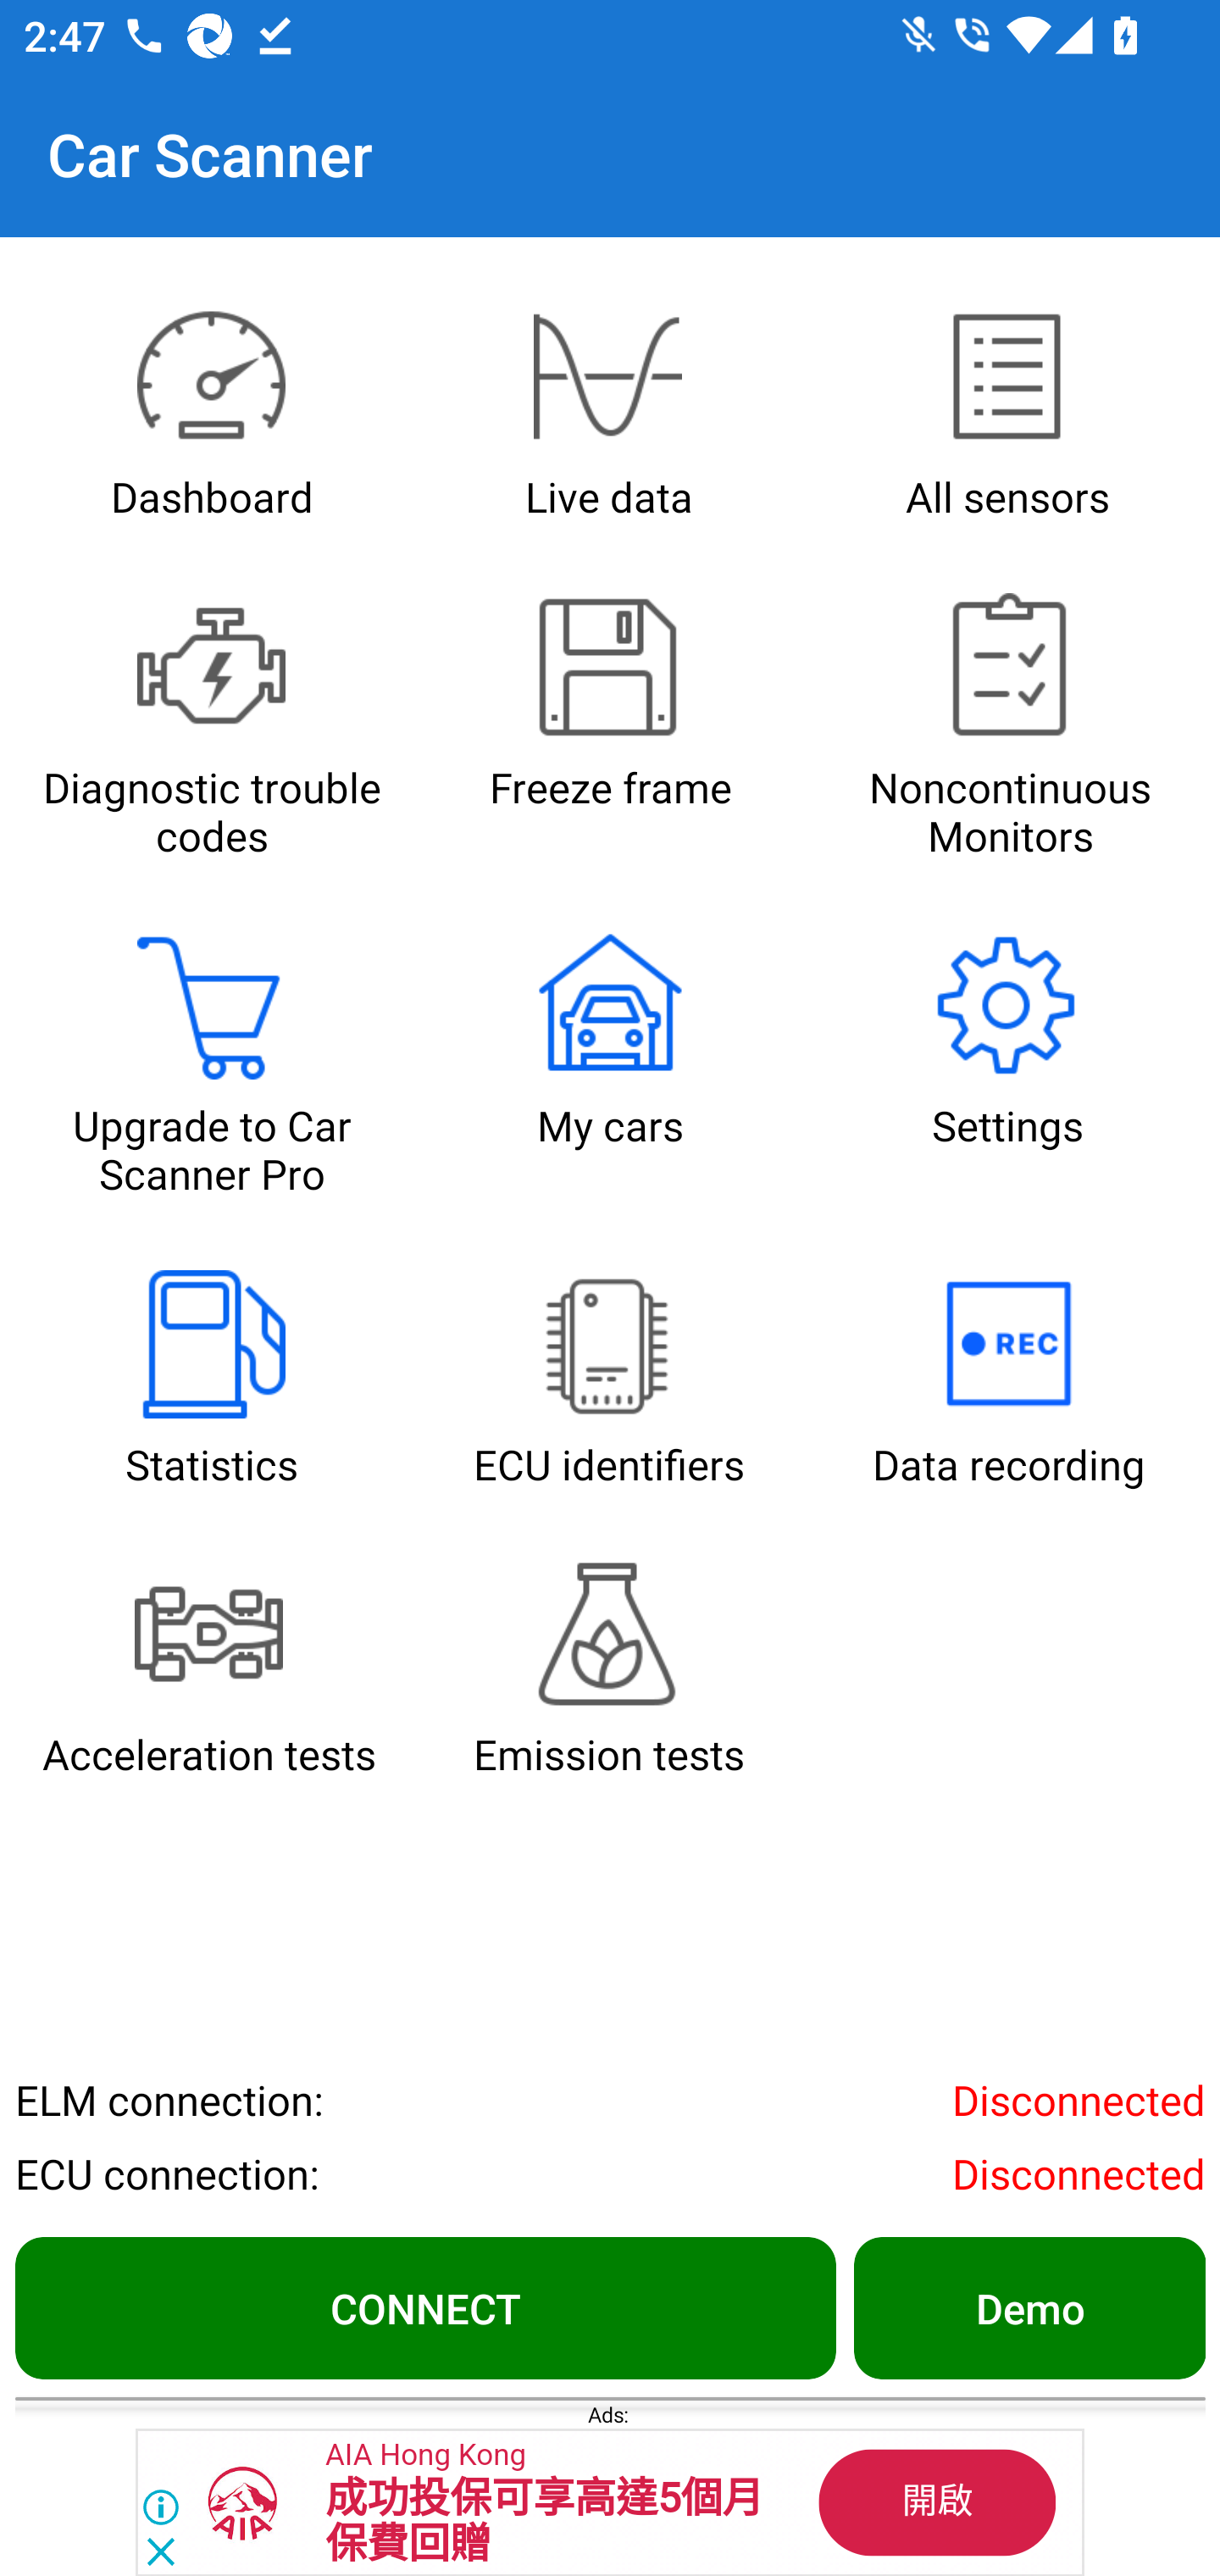 Image resolution: width=1220 pixels, height=2576 pixels. I want to click on Demo, so click(1029, 2307).